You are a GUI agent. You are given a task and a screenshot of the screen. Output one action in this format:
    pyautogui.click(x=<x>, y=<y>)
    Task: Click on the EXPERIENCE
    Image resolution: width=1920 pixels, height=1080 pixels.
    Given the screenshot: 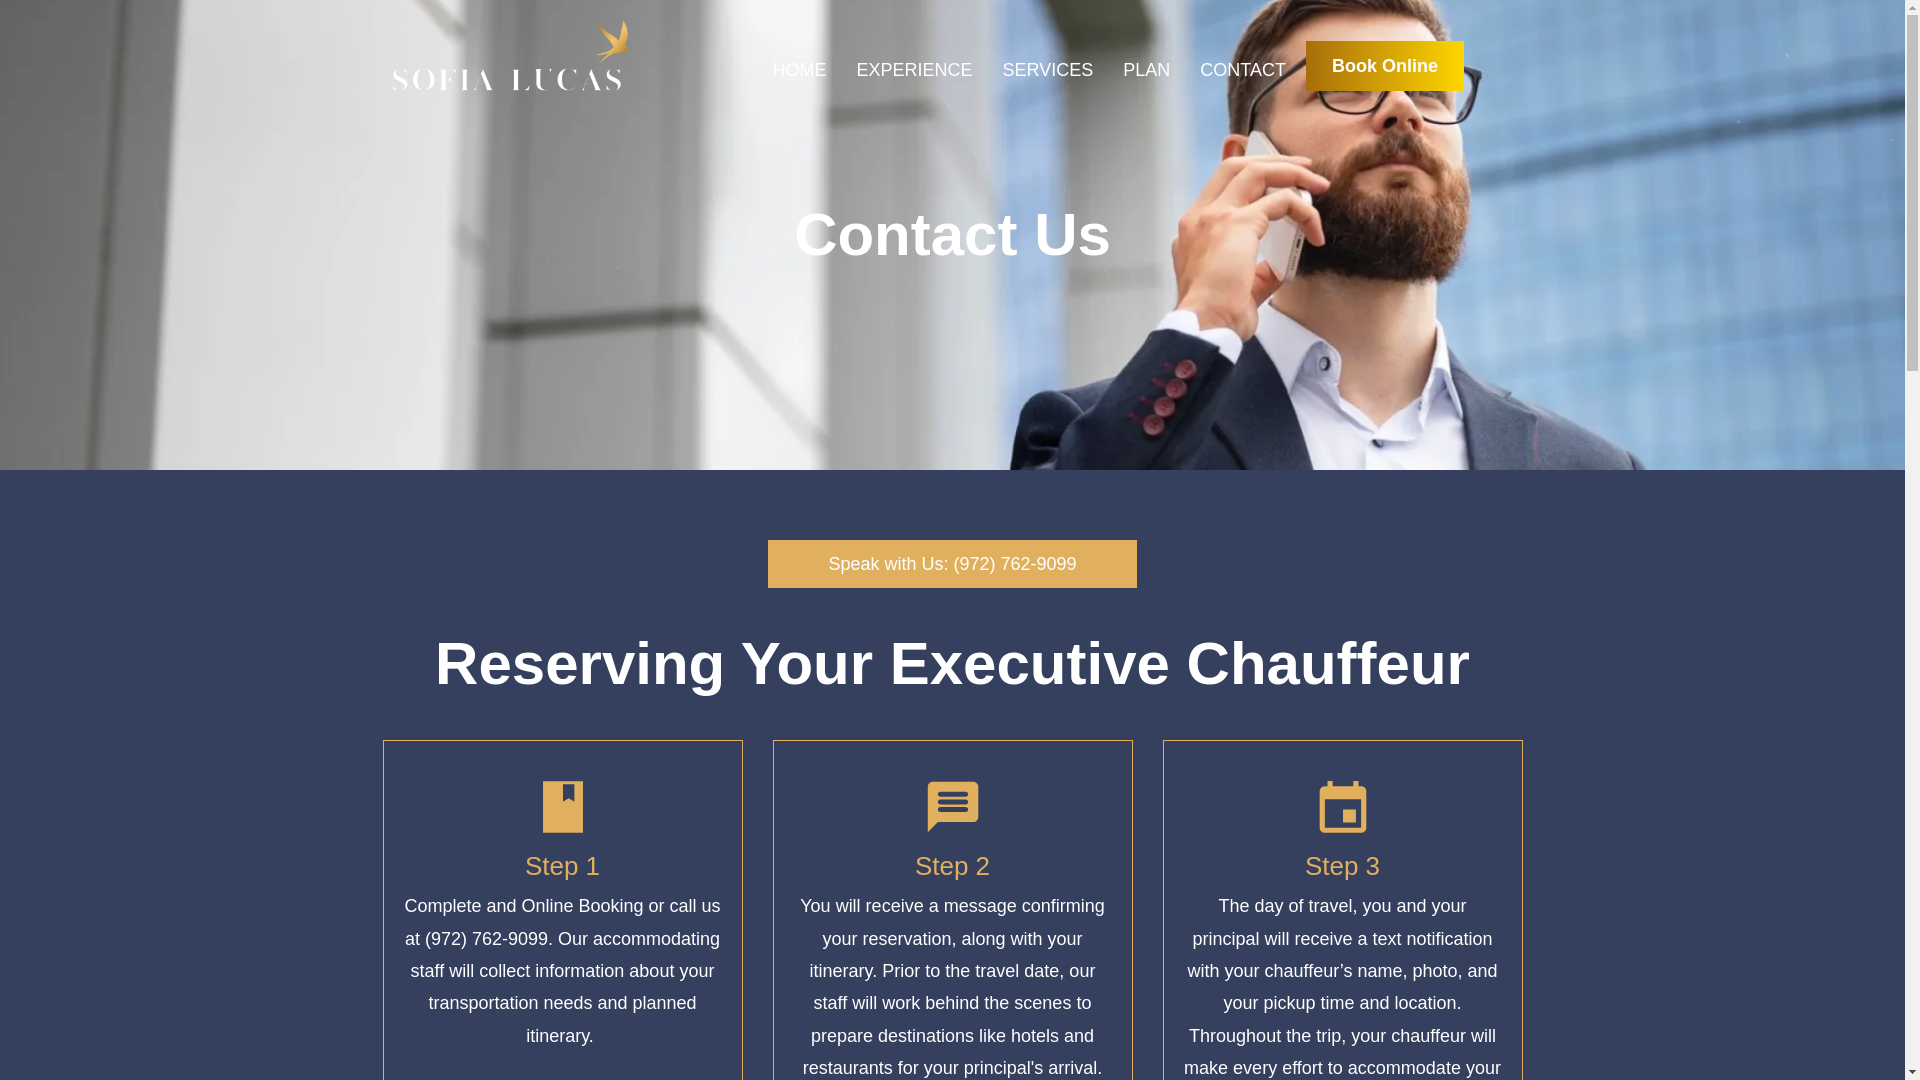 What is the action you would take?
    pyautogui.click(x=914, y=70)
    